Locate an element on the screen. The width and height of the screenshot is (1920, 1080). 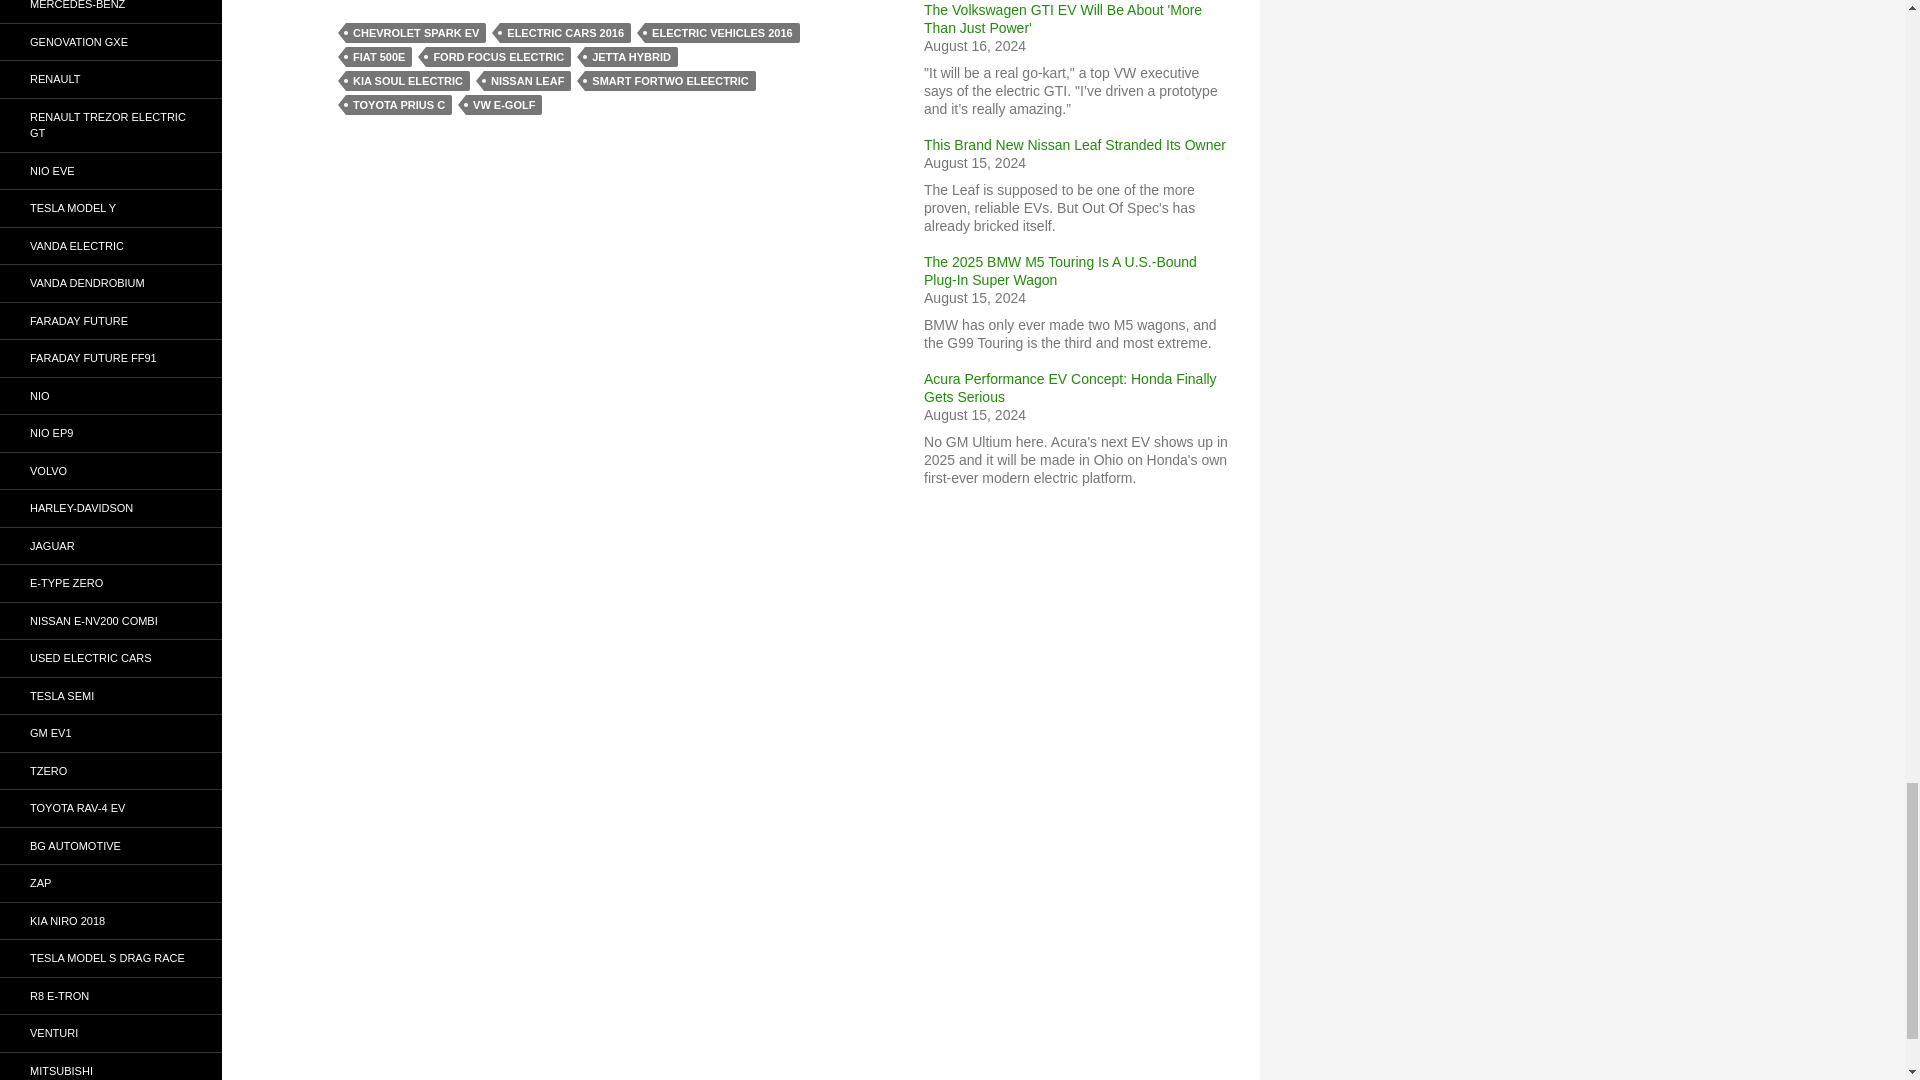
CHEVROLET SPARK EV is located at coordinates (415, 32).